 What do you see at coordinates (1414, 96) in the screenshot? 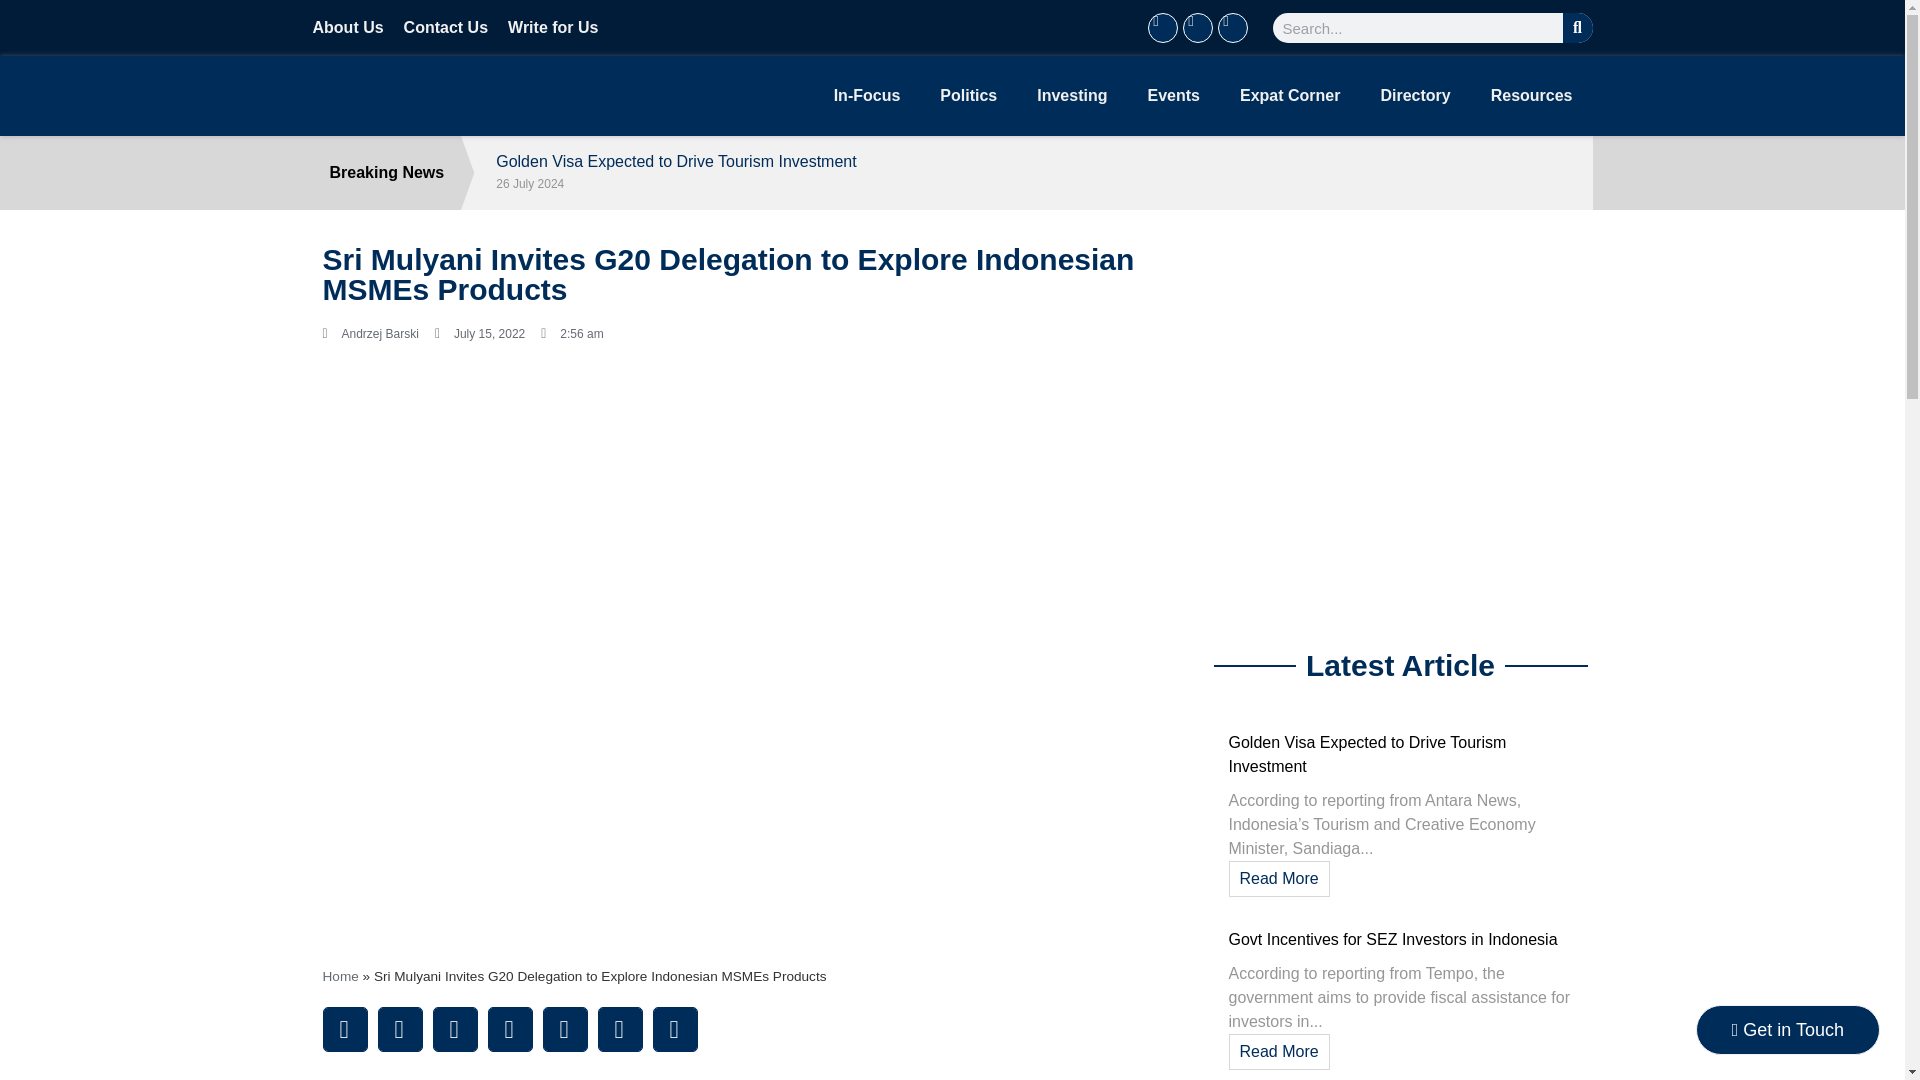
I see `Directory` at bounding box center [1414, 96].